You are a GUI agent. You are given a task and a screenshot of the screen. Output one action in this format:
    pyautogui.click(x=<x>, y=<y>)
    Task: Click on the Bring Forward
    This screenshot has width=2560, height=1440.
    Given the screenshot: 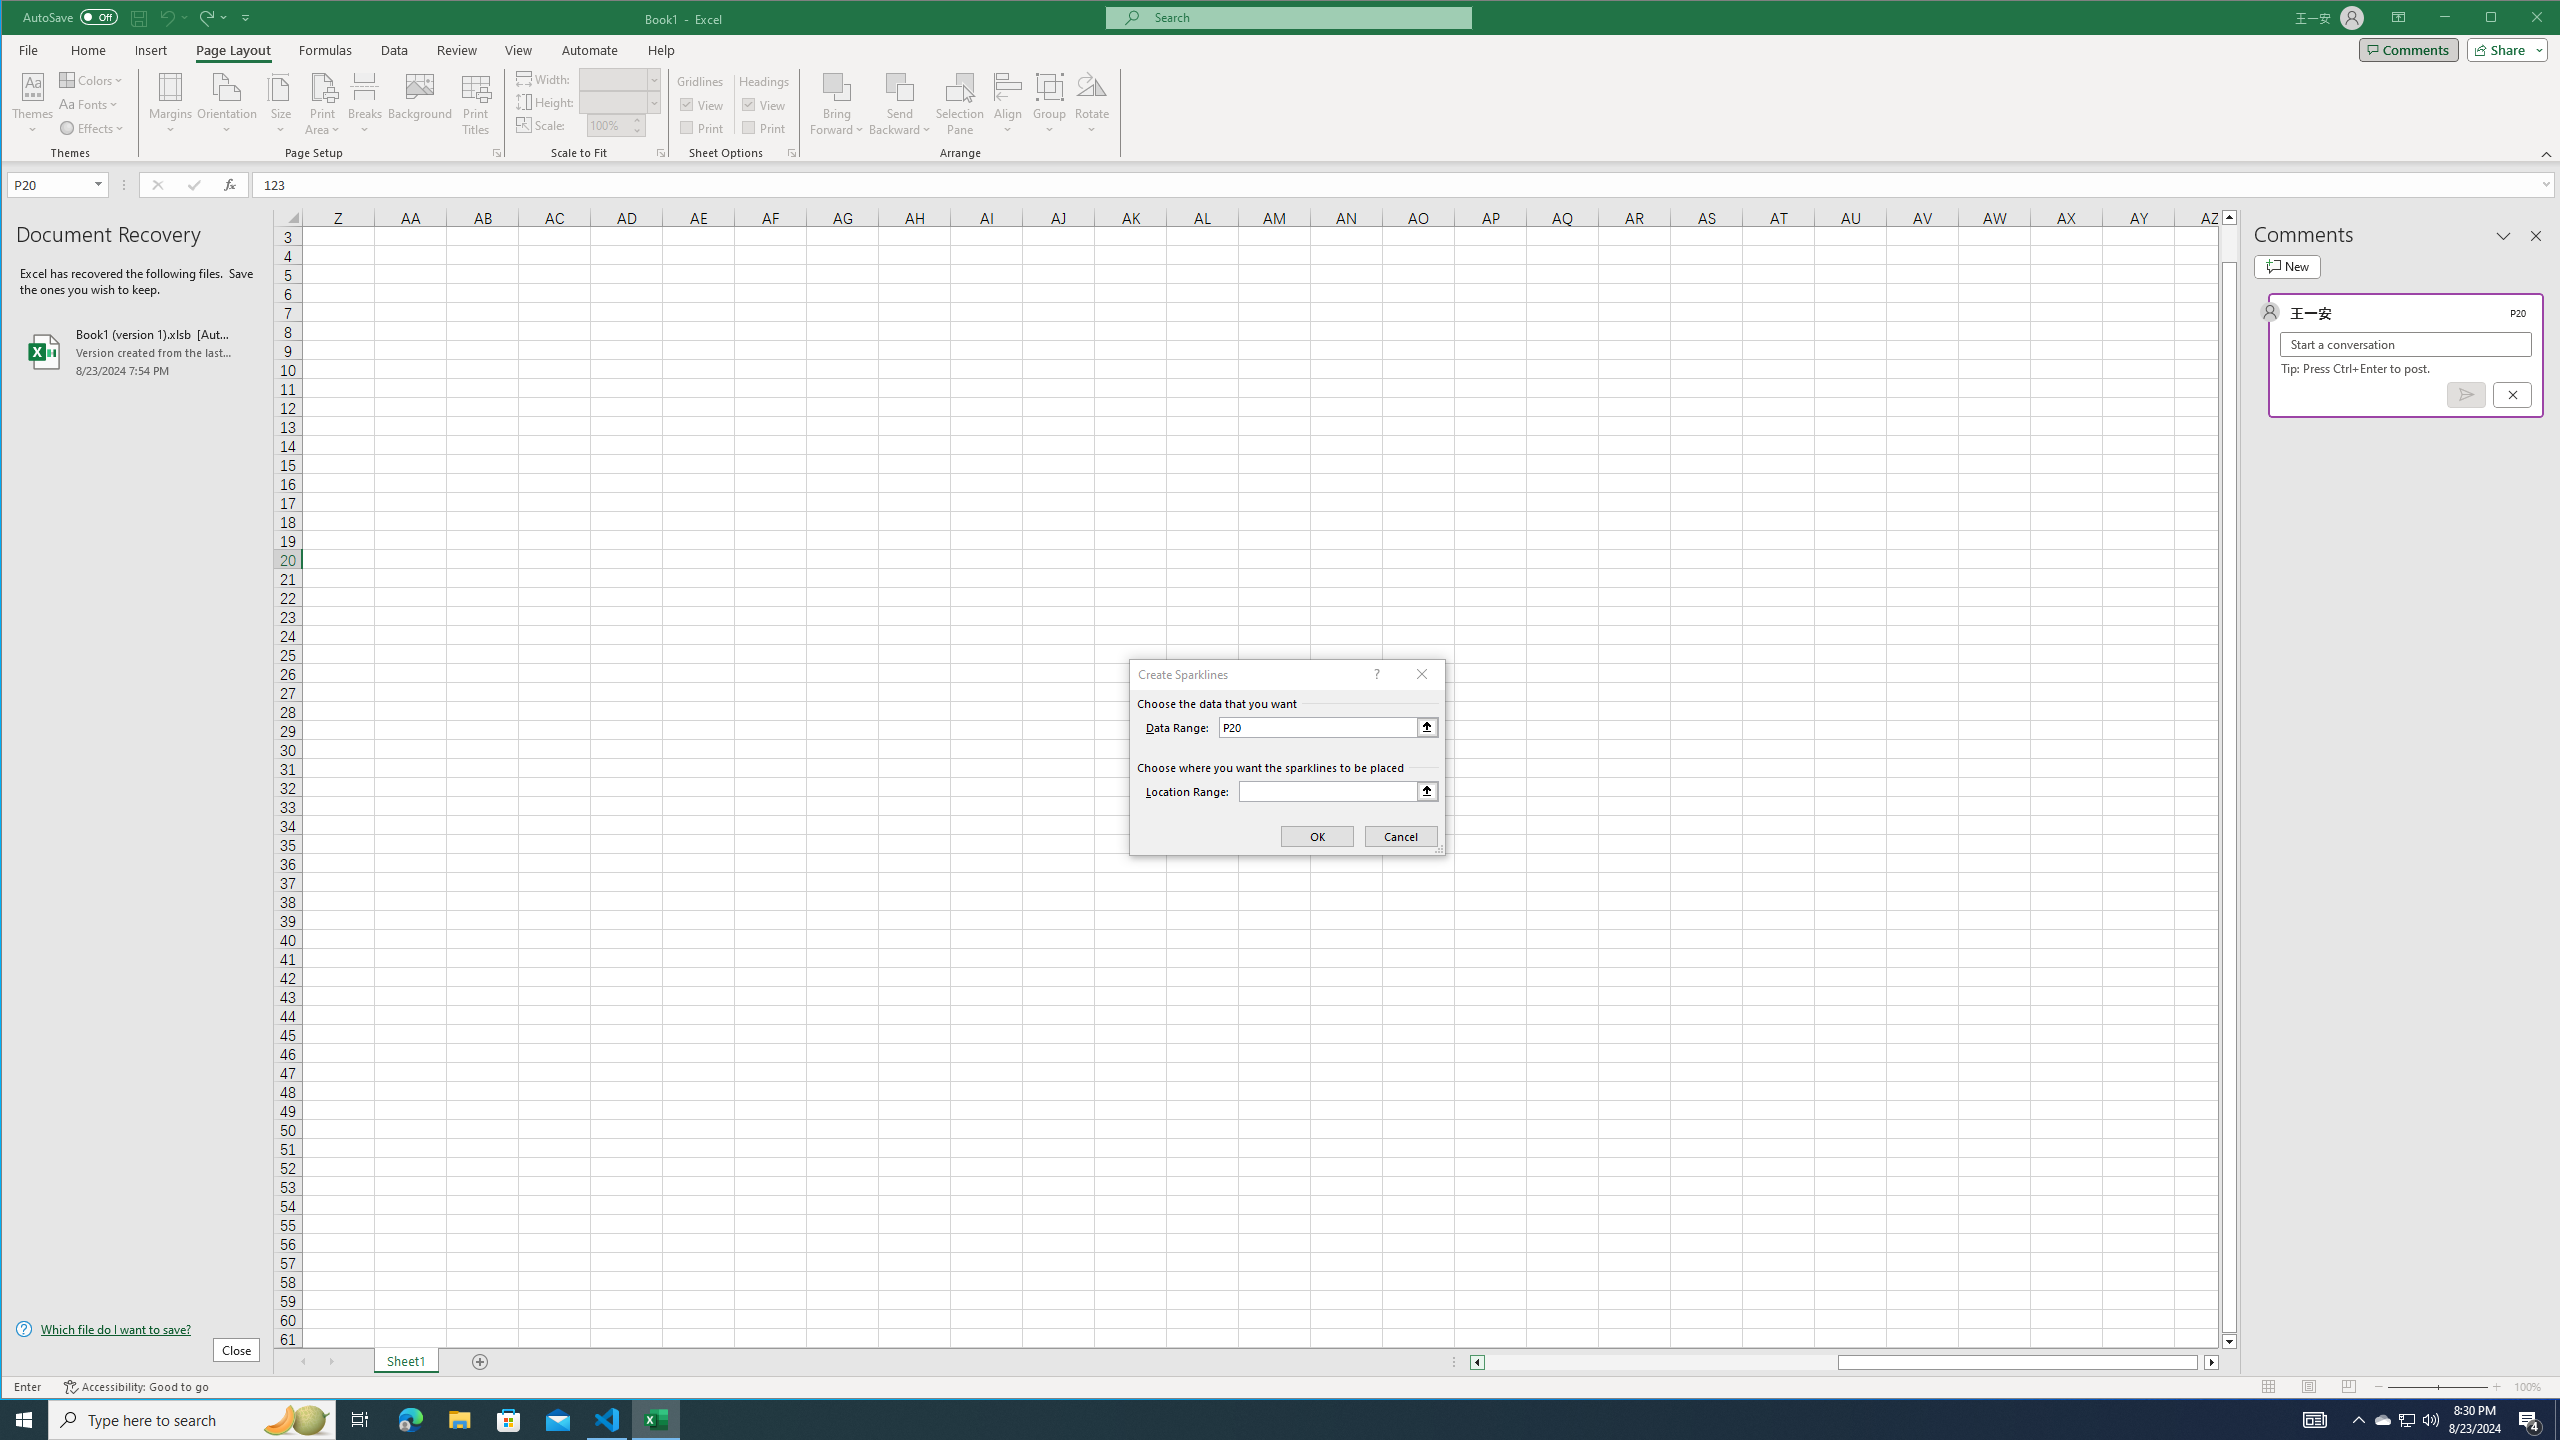 What is the action you would take?
    pyautogui.click(x=838, y=86)
    